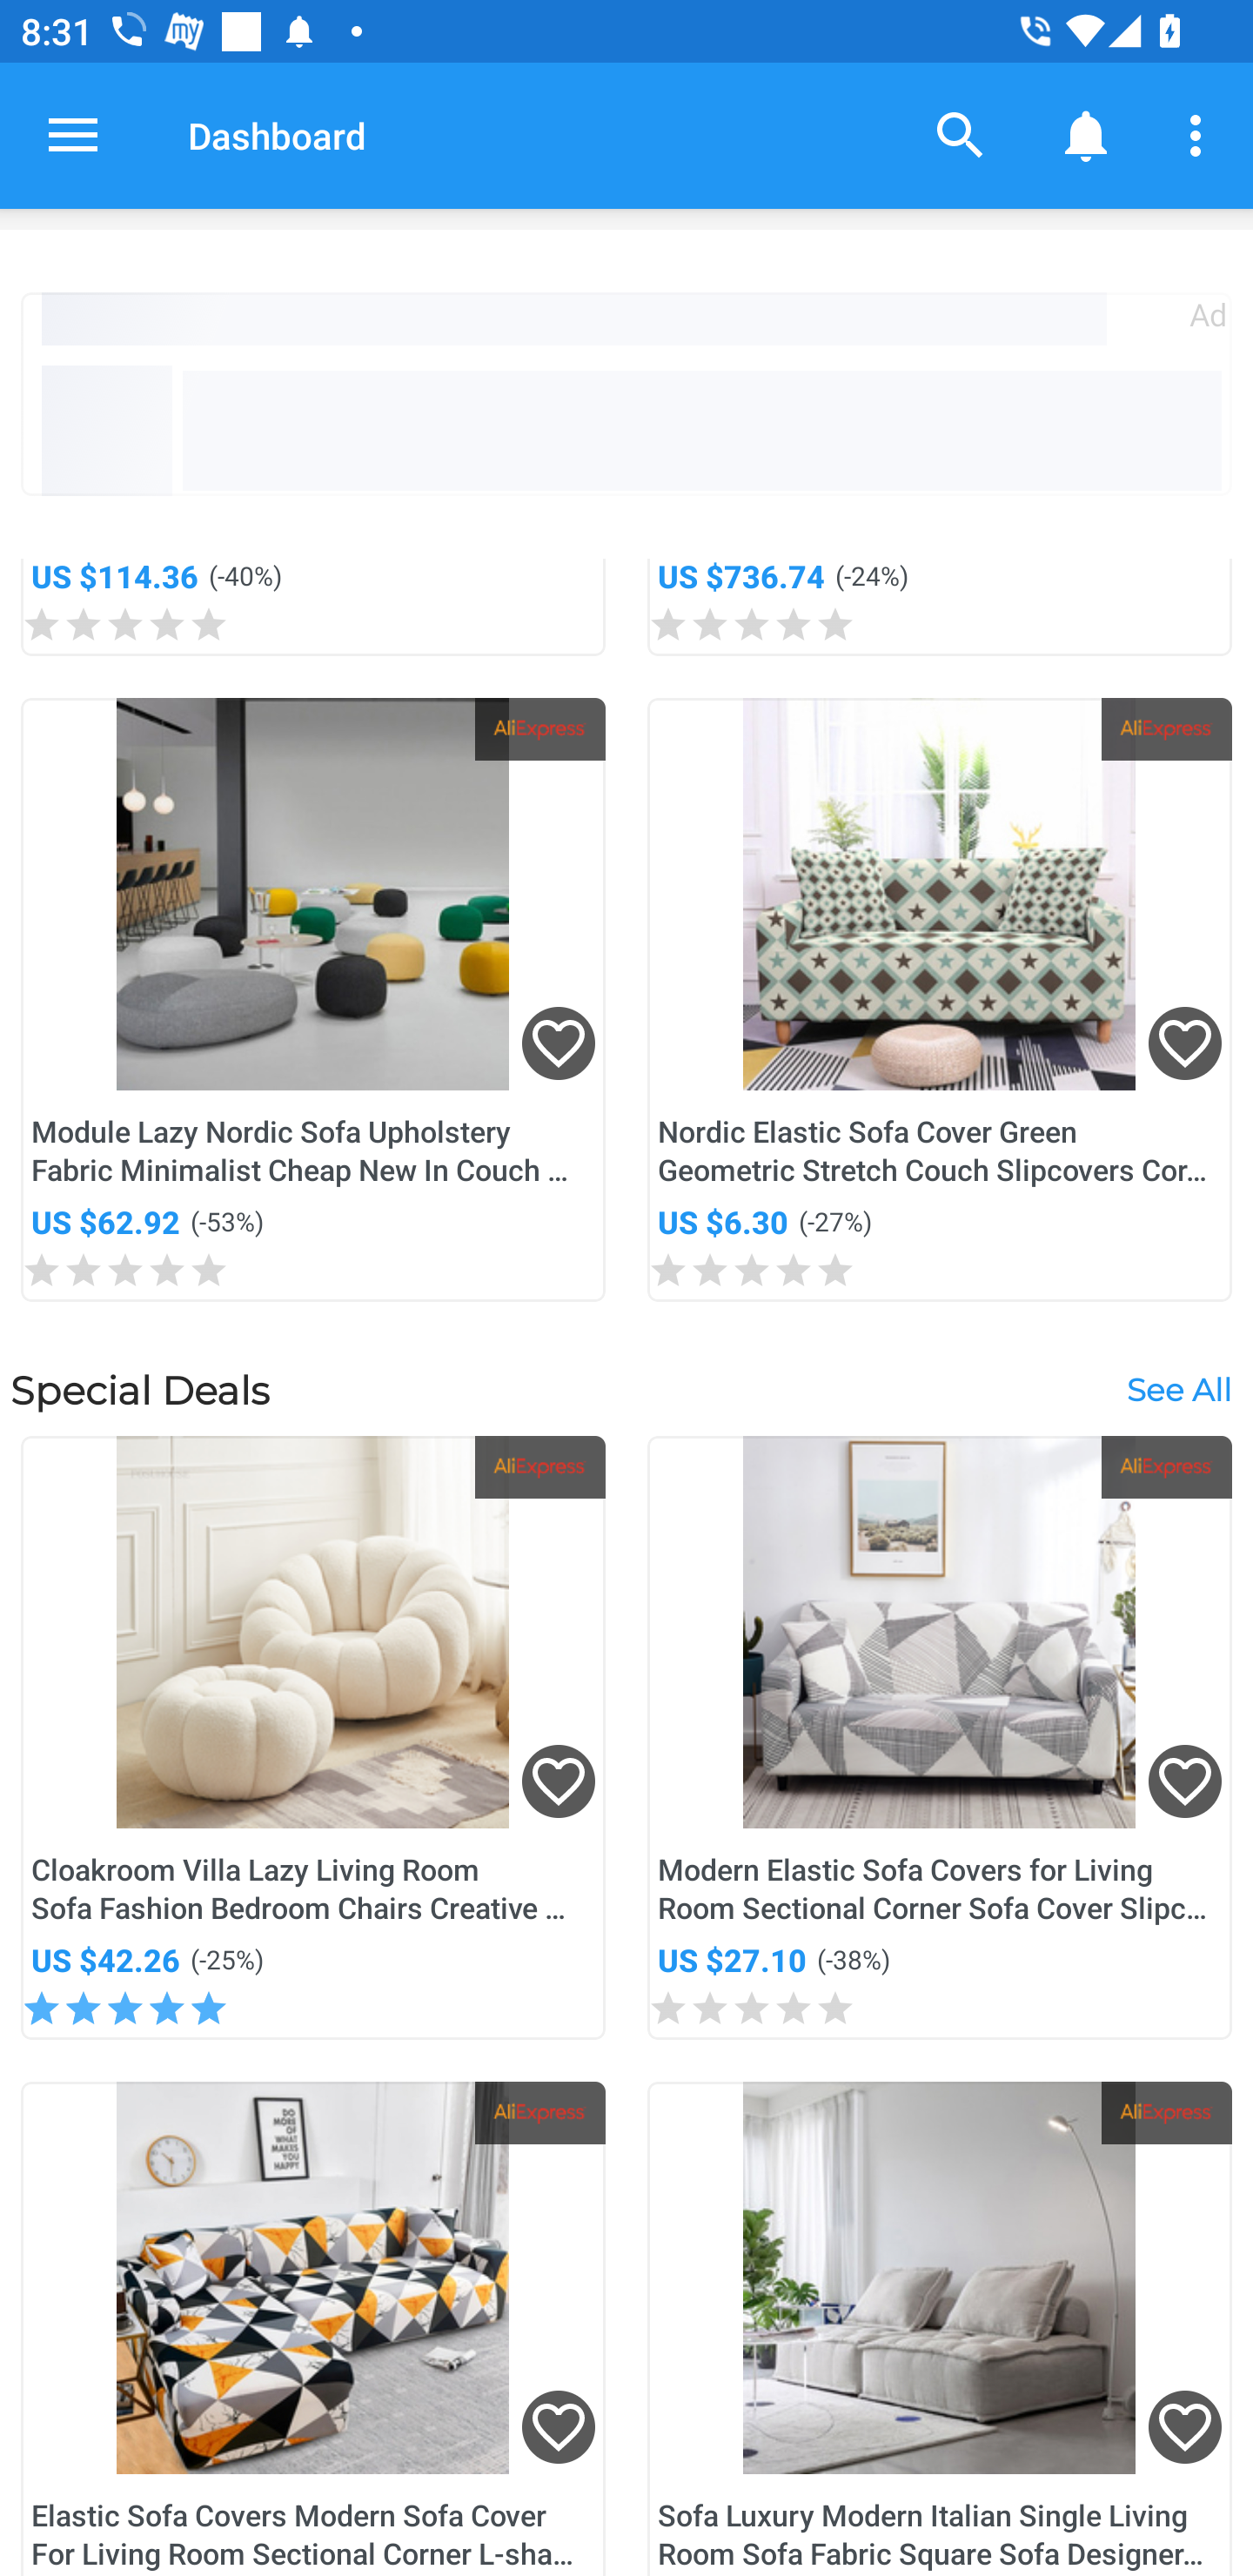  What do you see at coordinates (961, 134) in the screenshot?
I see `Search` at bounding box center [961, 134].